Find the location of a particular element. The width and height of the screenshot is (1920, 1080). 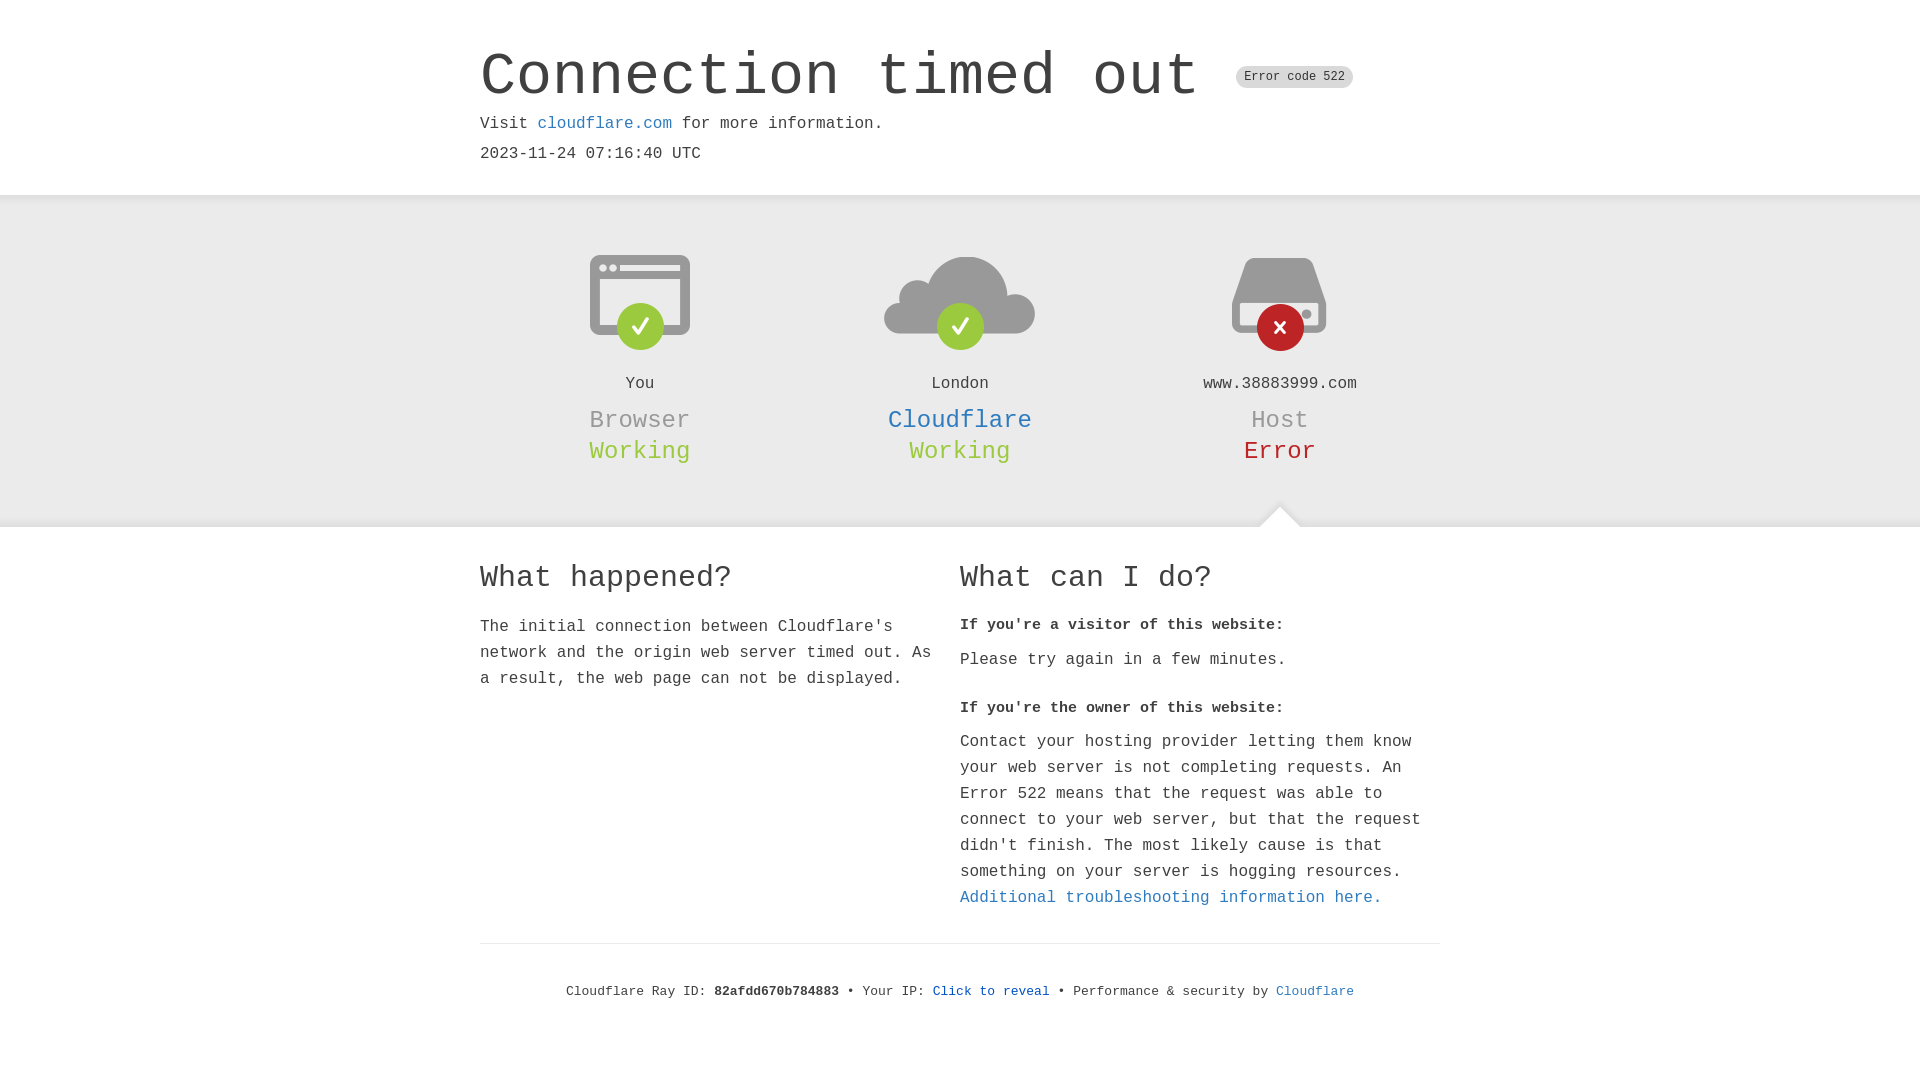

Additional troubleshooting information here. is located at coordinates (1171, 898).